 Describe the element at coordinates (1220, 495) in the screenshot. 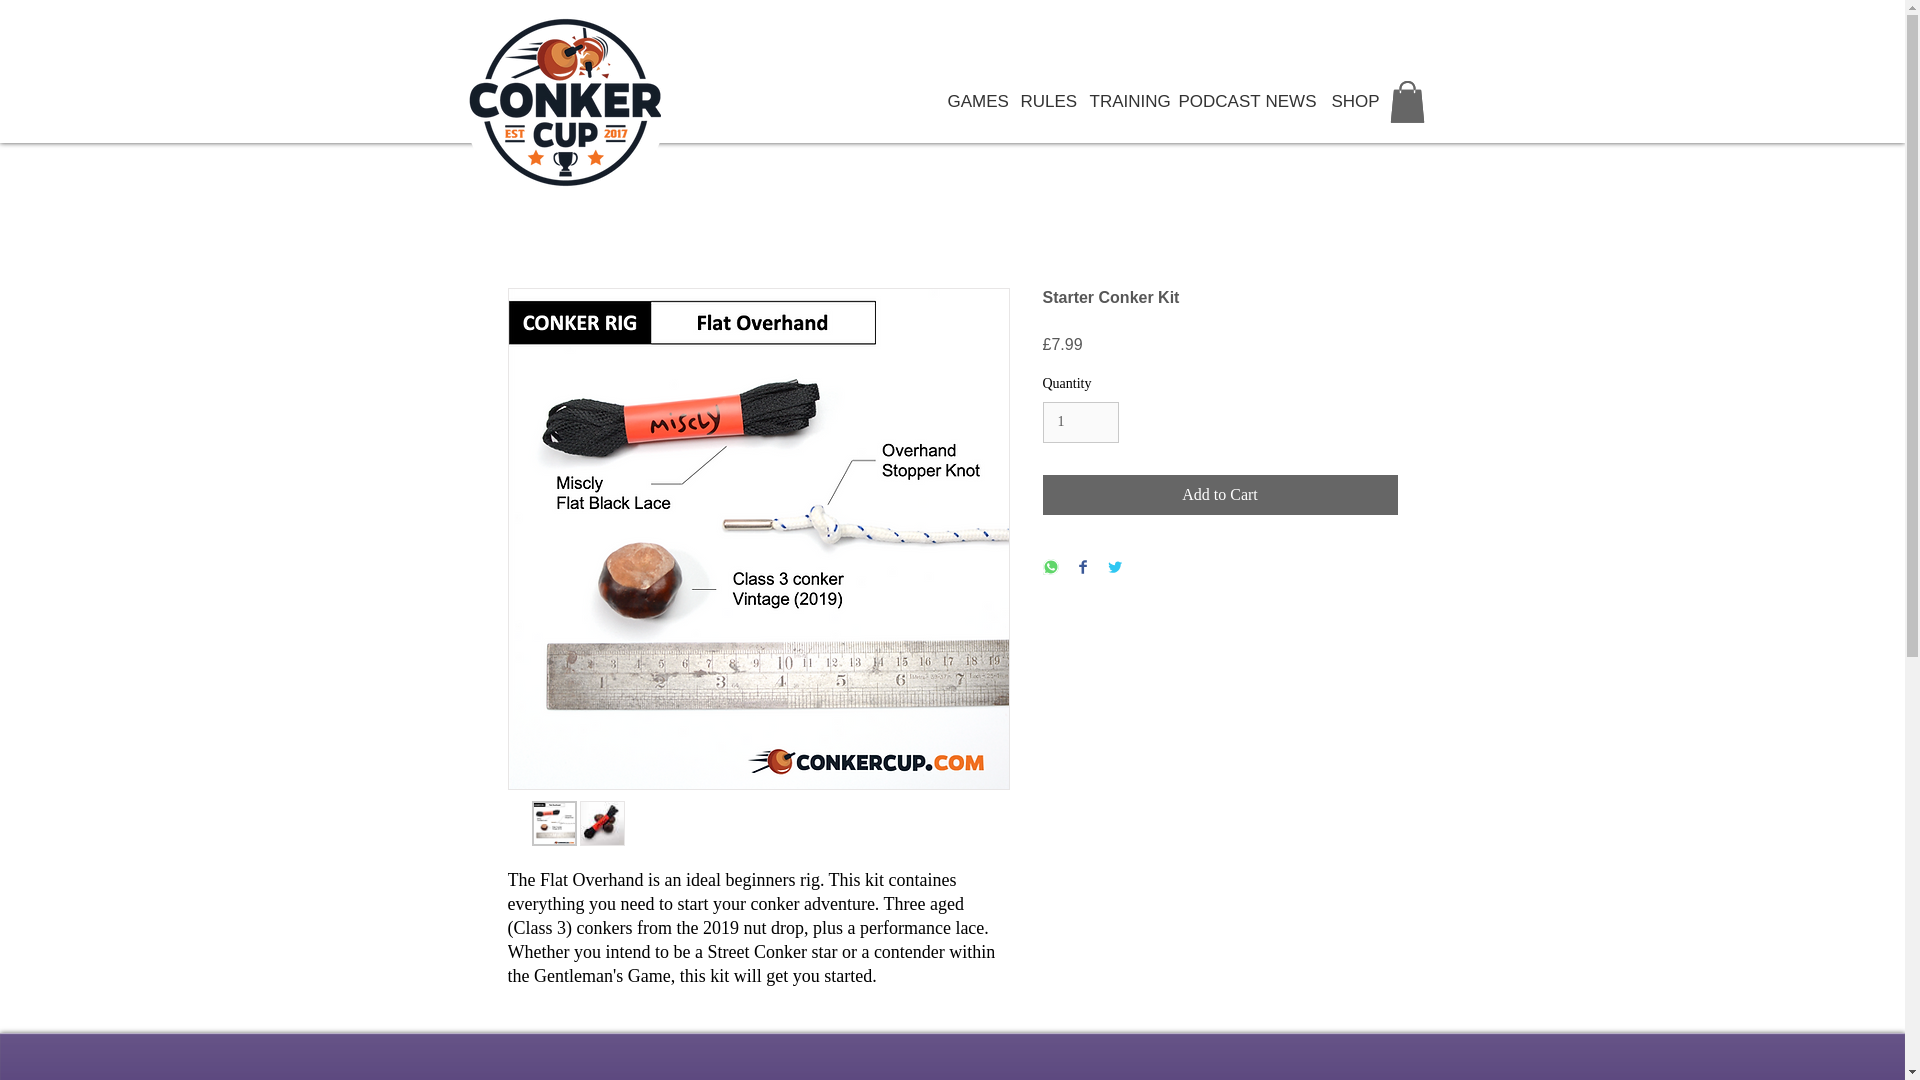

I see `Add to Cart` at that location.